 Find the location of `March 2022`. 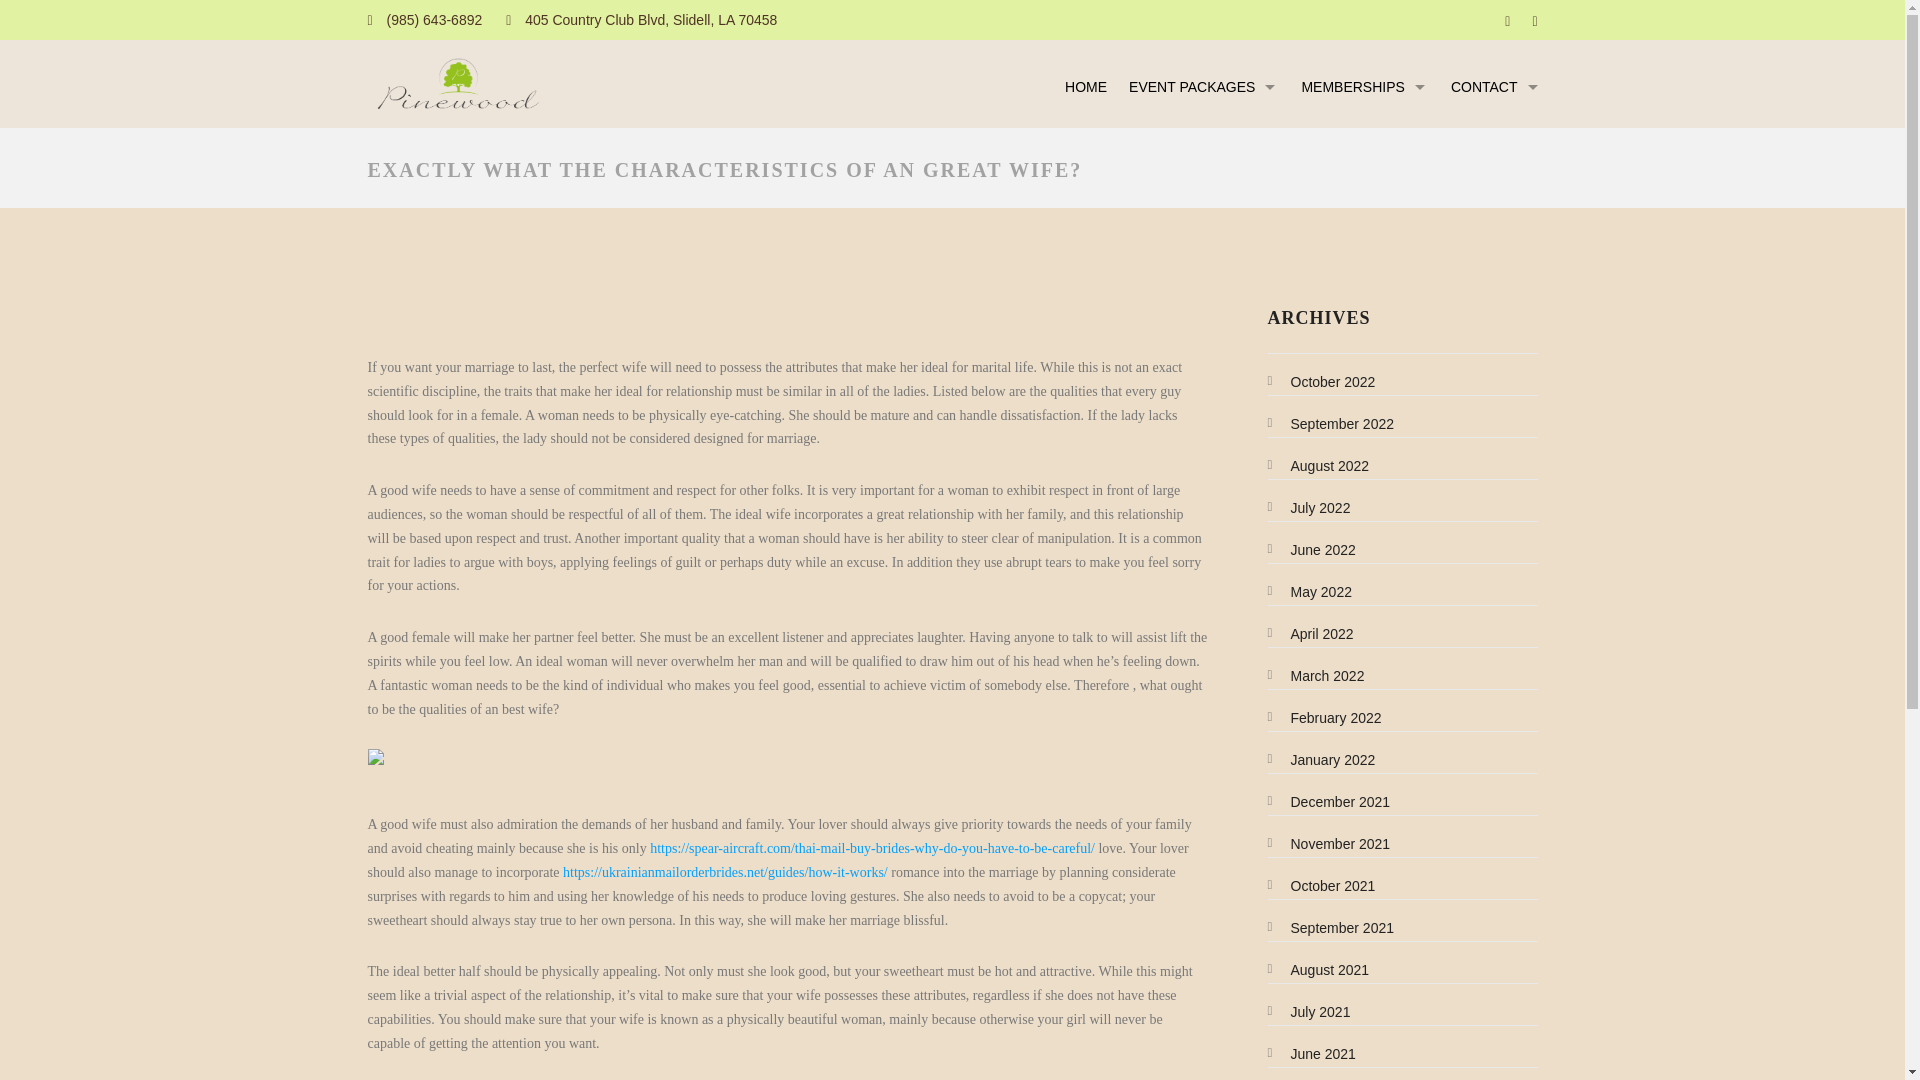

March 2022 is located at coordinates (1317, 676).